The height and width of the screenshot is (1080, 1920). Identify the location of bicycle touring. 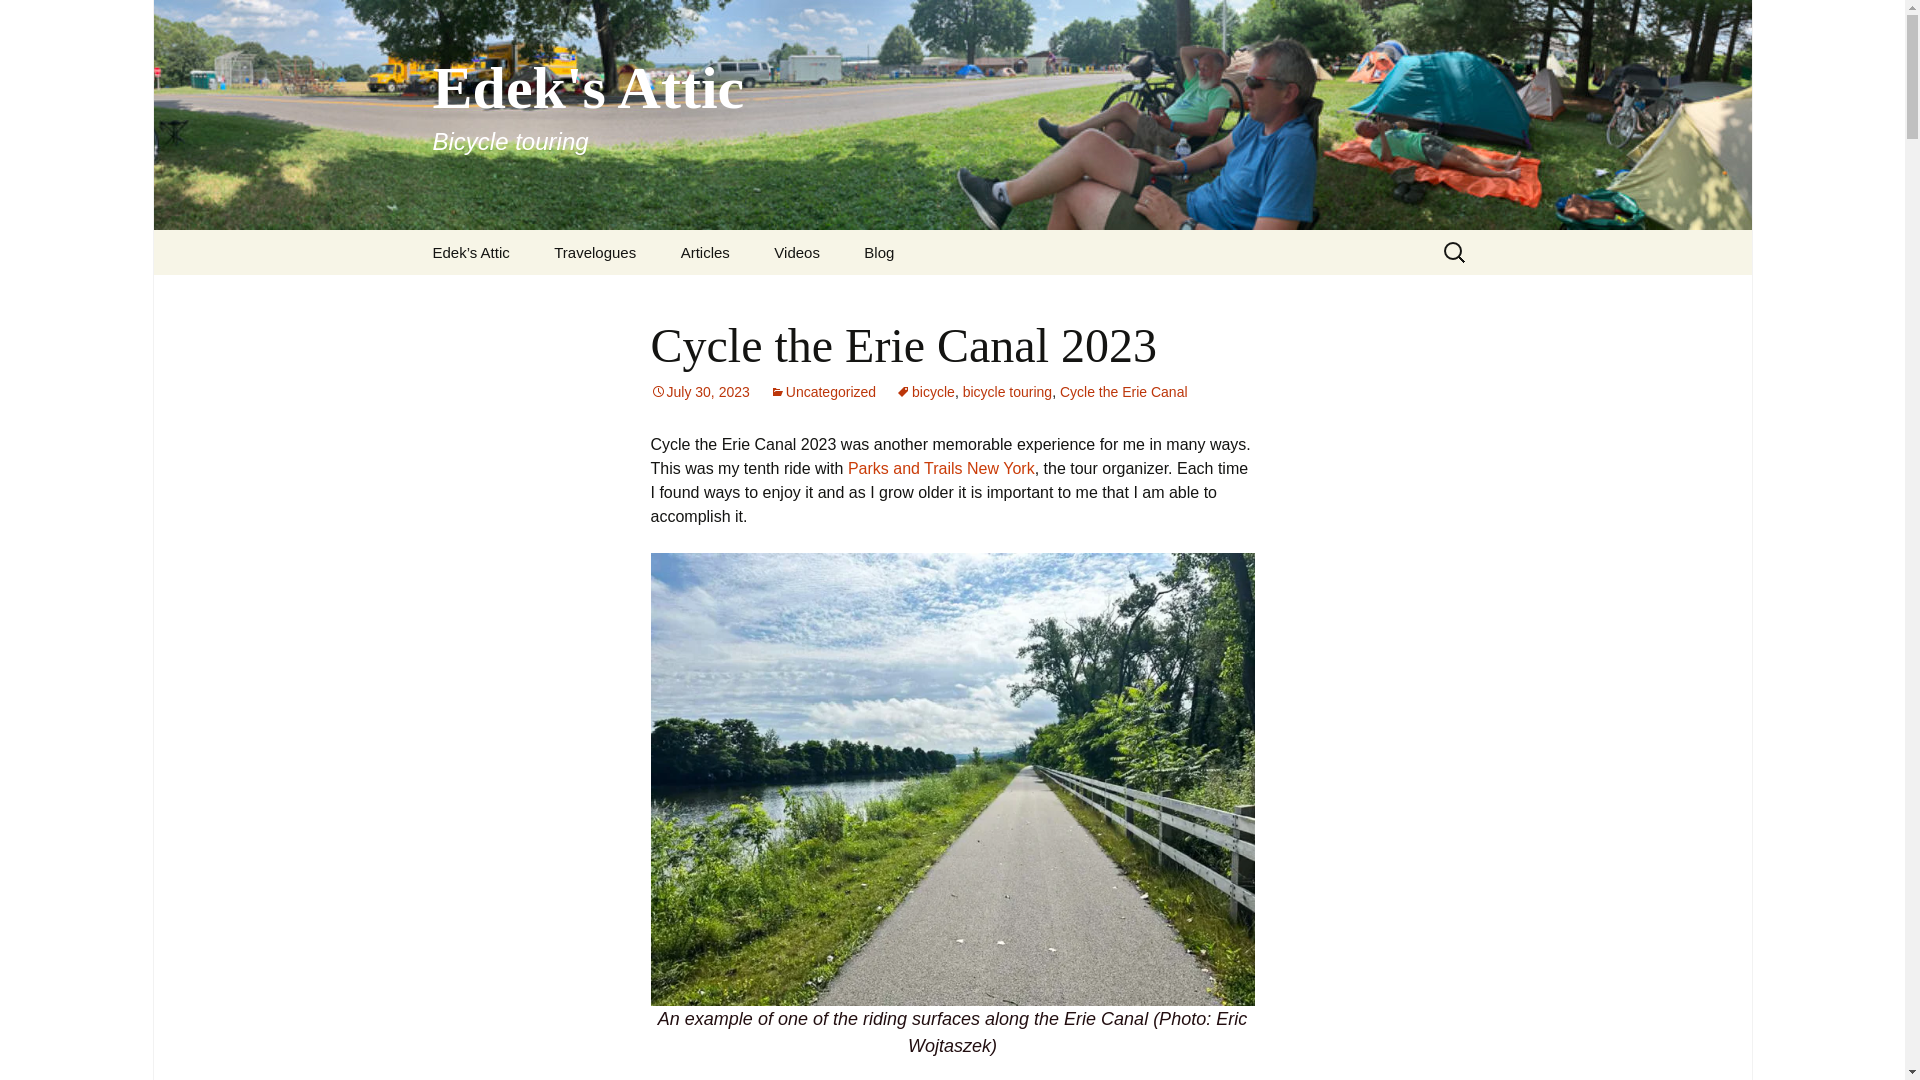
(1008, 392).